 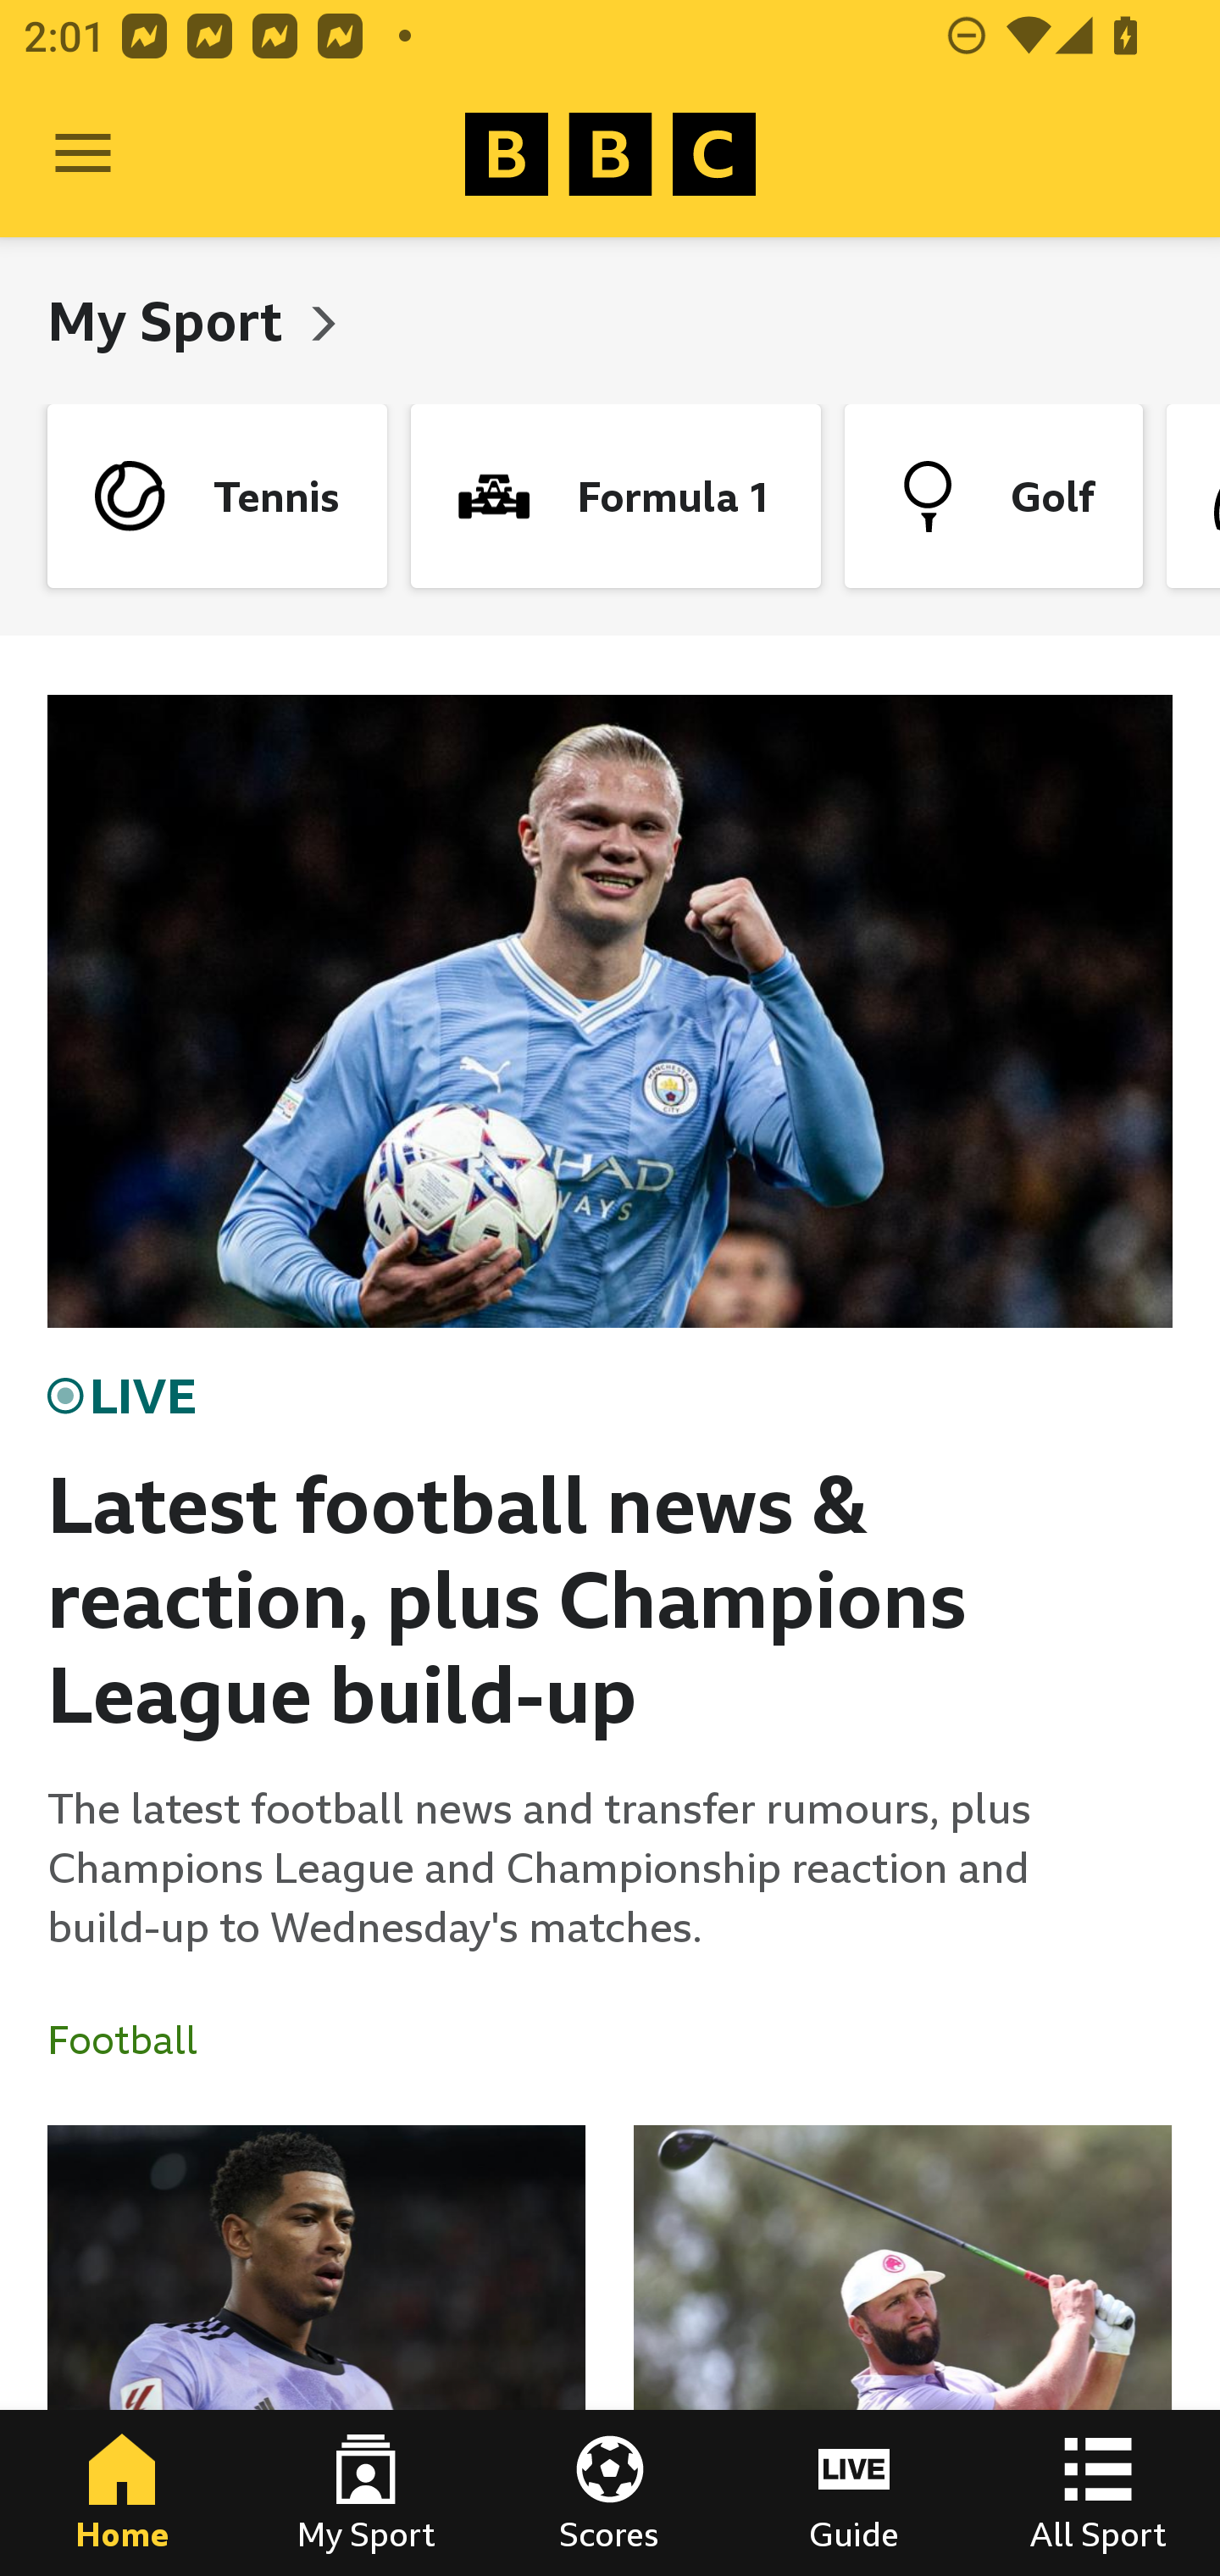 What do you see at coordinates (610, 2493) in the screenshot?
I see `Scores` at bounding box center [610, 2493].